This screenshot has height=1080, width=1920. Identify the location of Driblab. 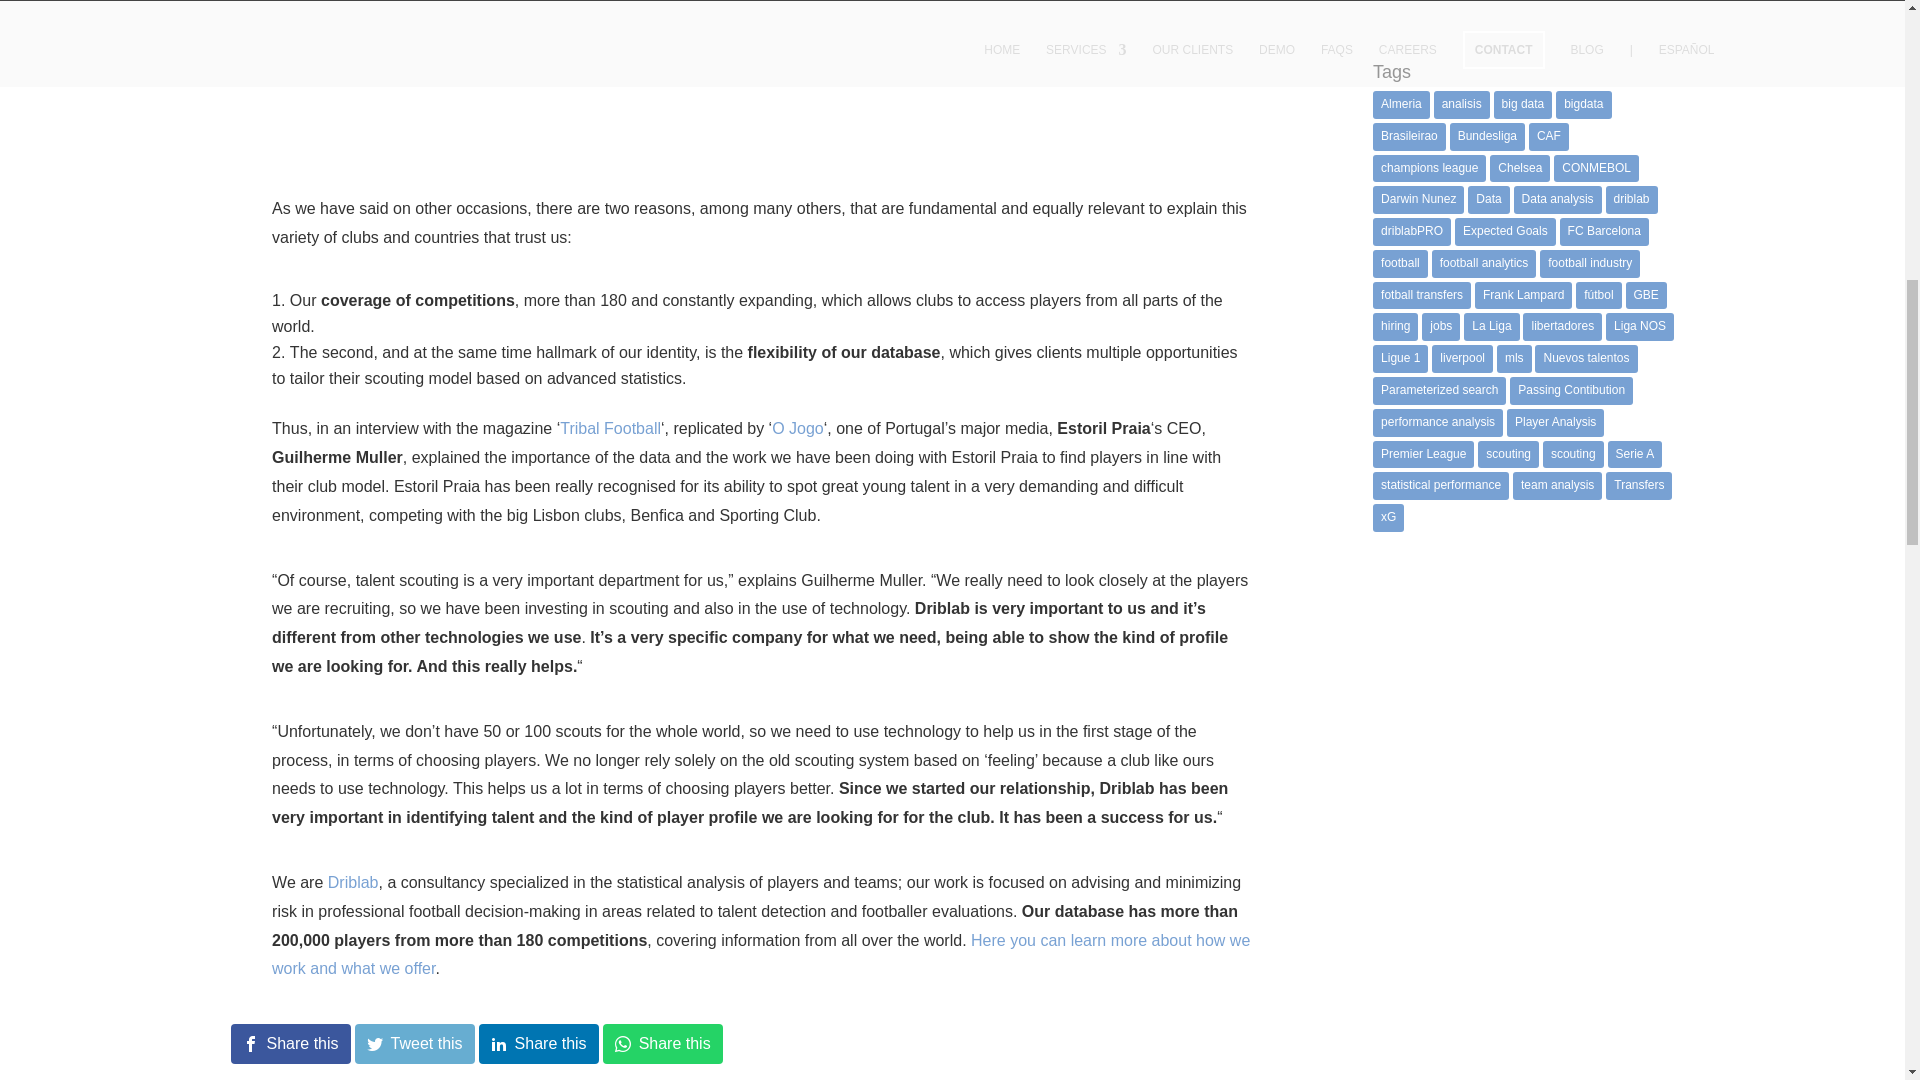
(353, 882).